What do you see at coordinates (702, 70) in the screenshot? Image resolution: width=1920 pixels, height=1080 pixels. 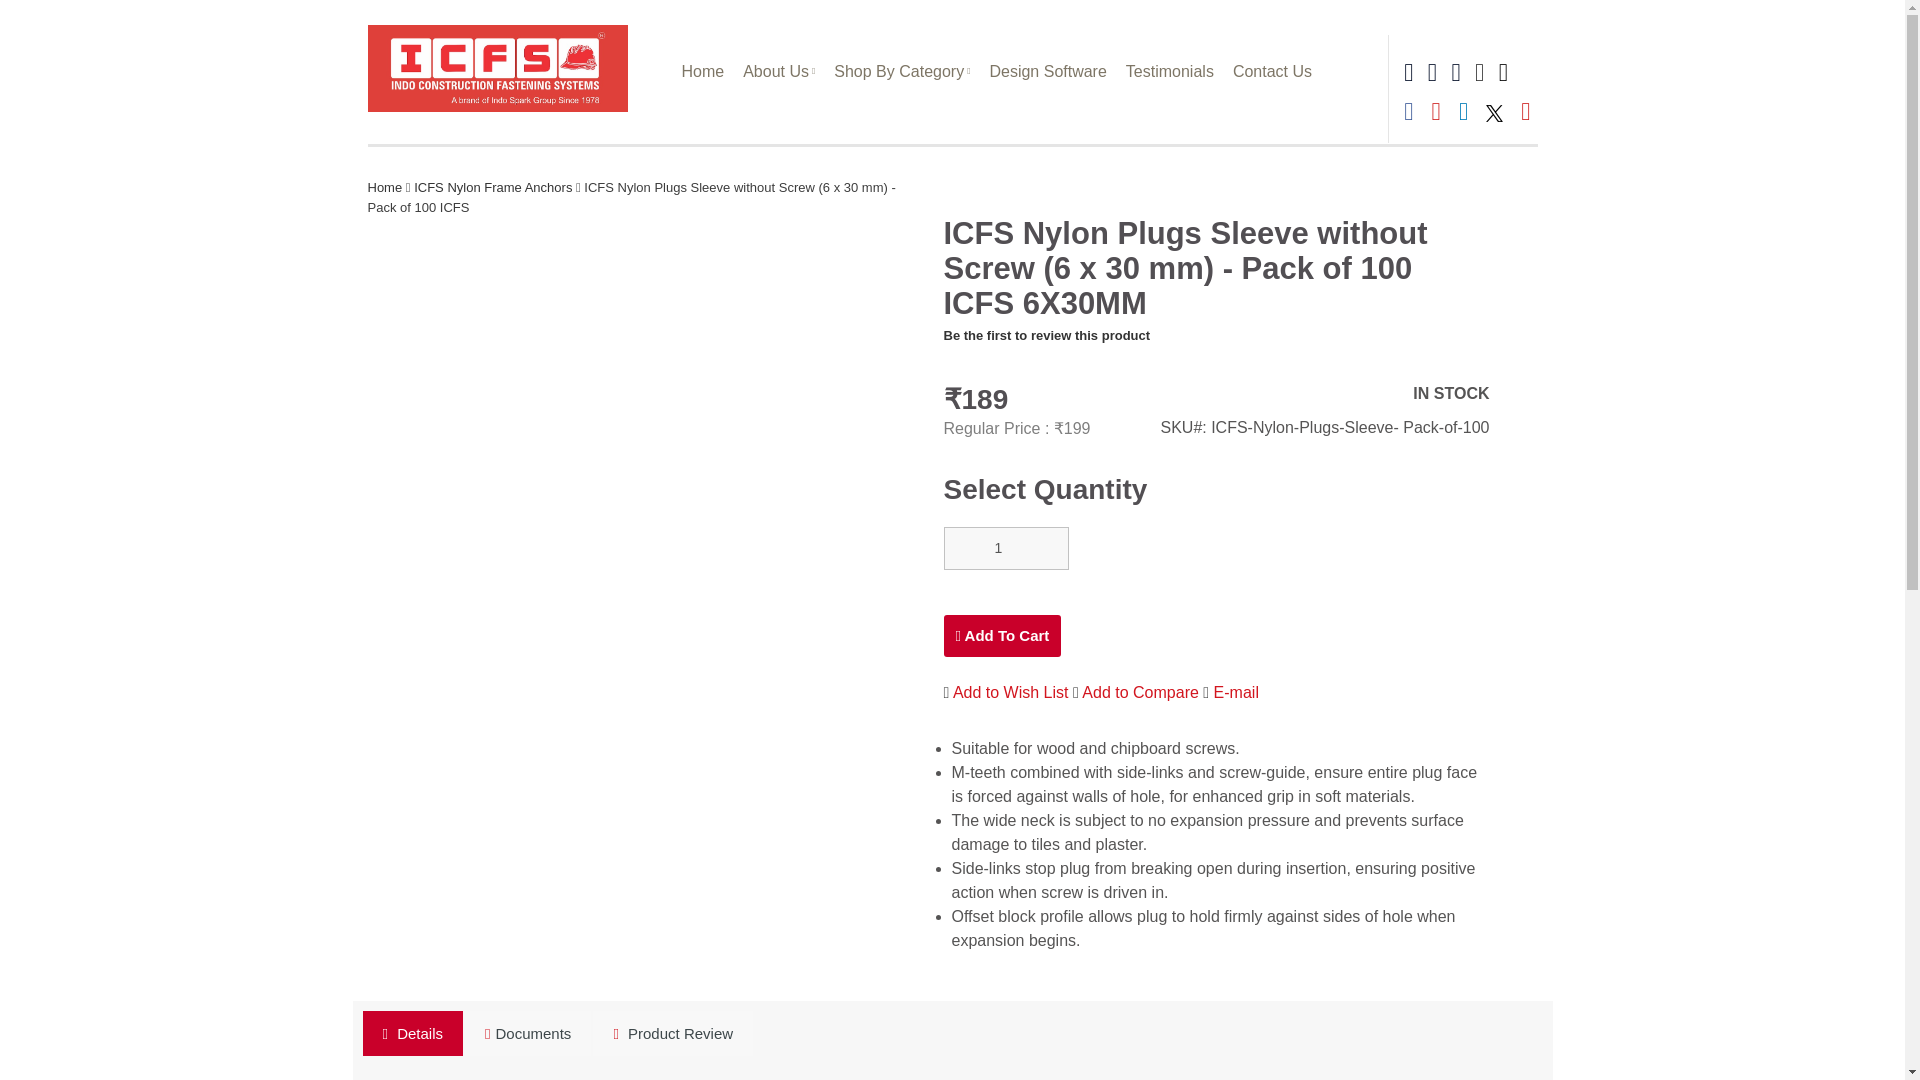 I see `Home` at bounding box center [702, 70].